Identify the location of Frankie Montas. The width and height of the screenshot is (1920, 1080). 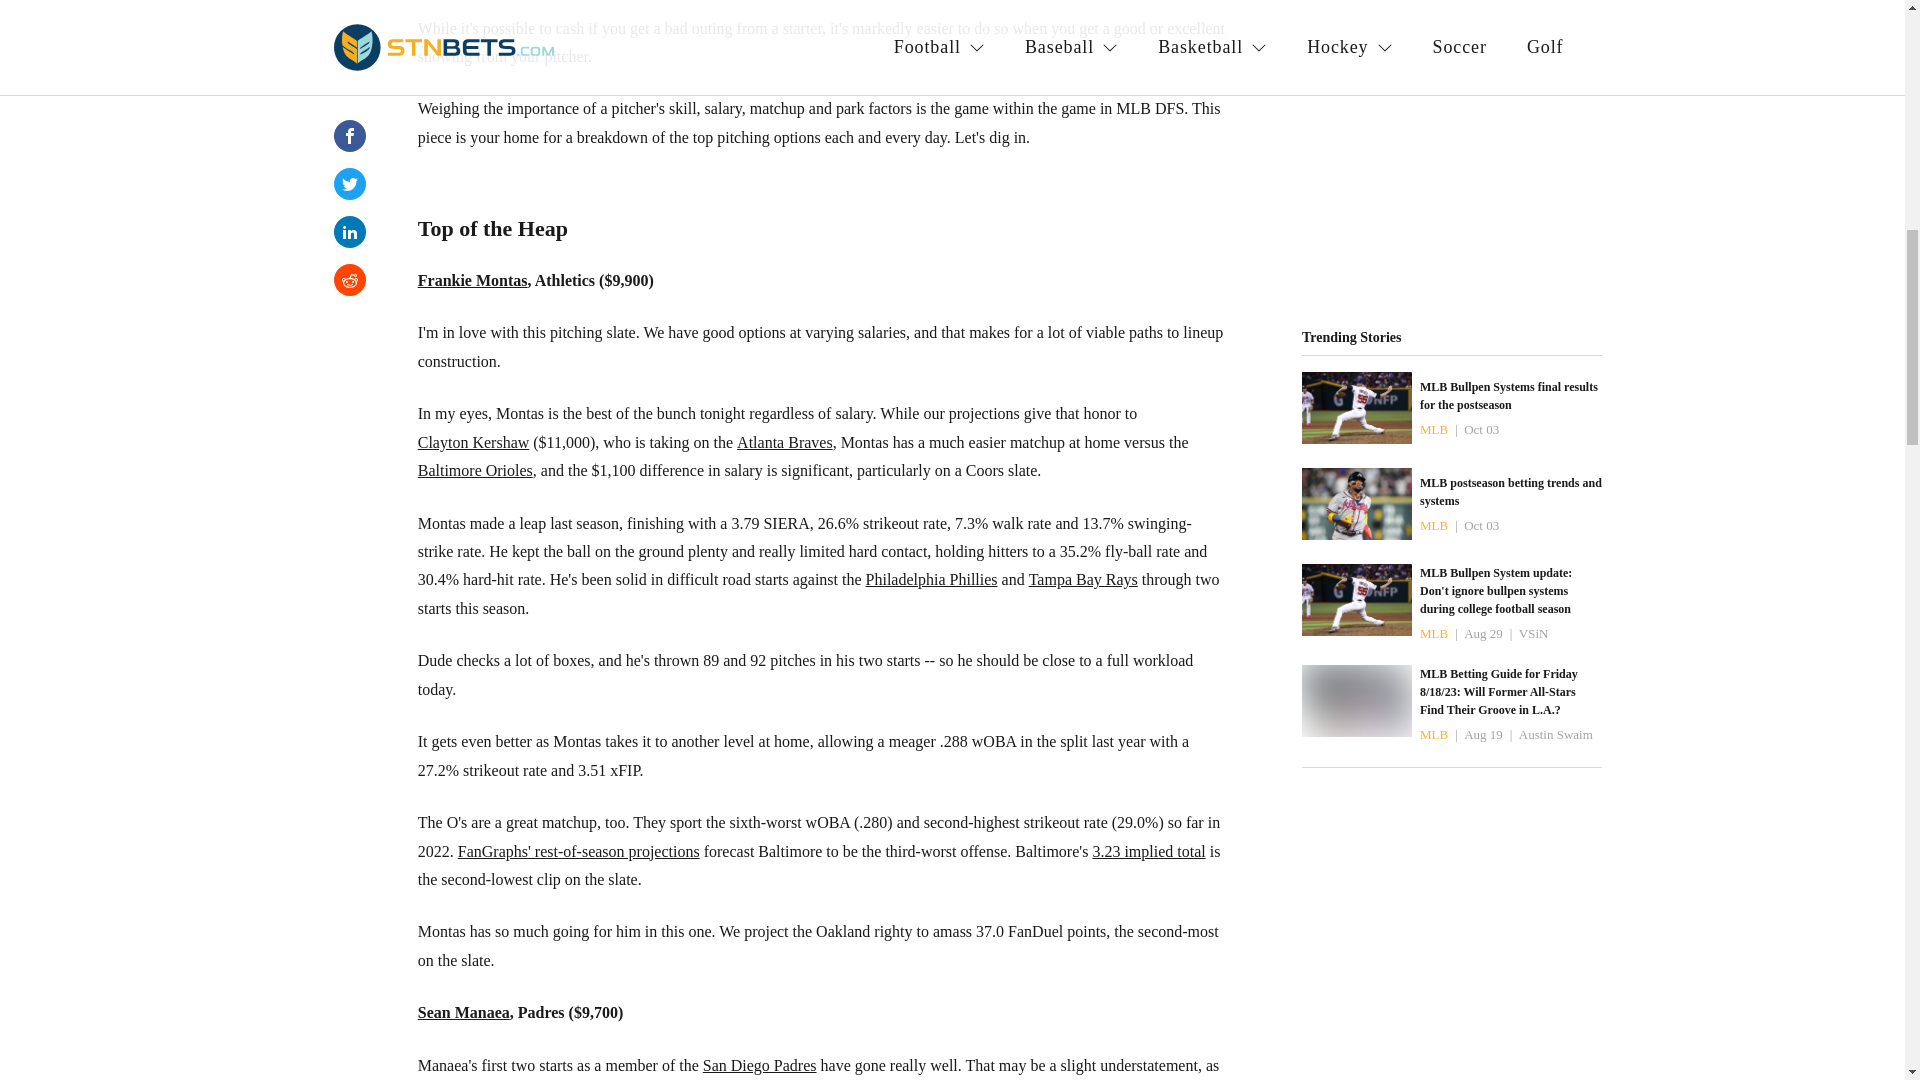
(473, 280).